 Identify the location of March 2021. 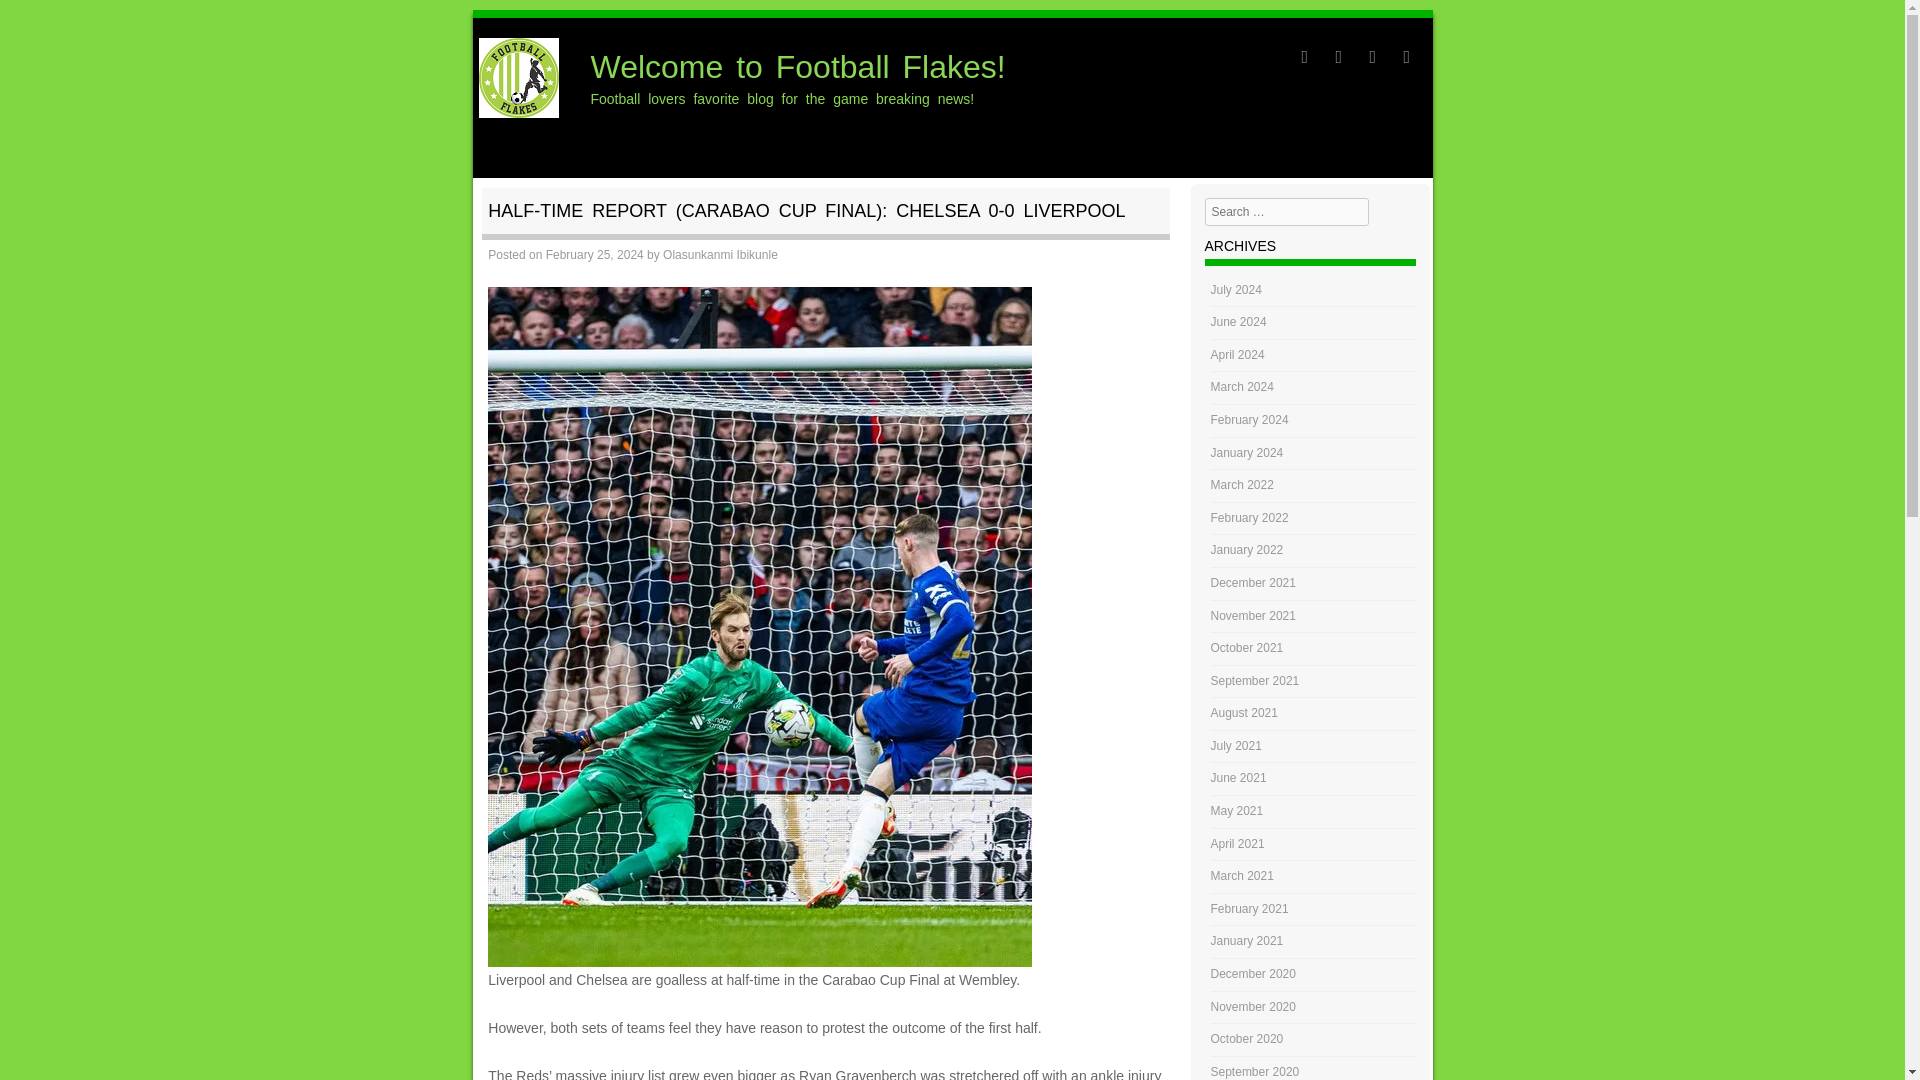
(1242, 908).